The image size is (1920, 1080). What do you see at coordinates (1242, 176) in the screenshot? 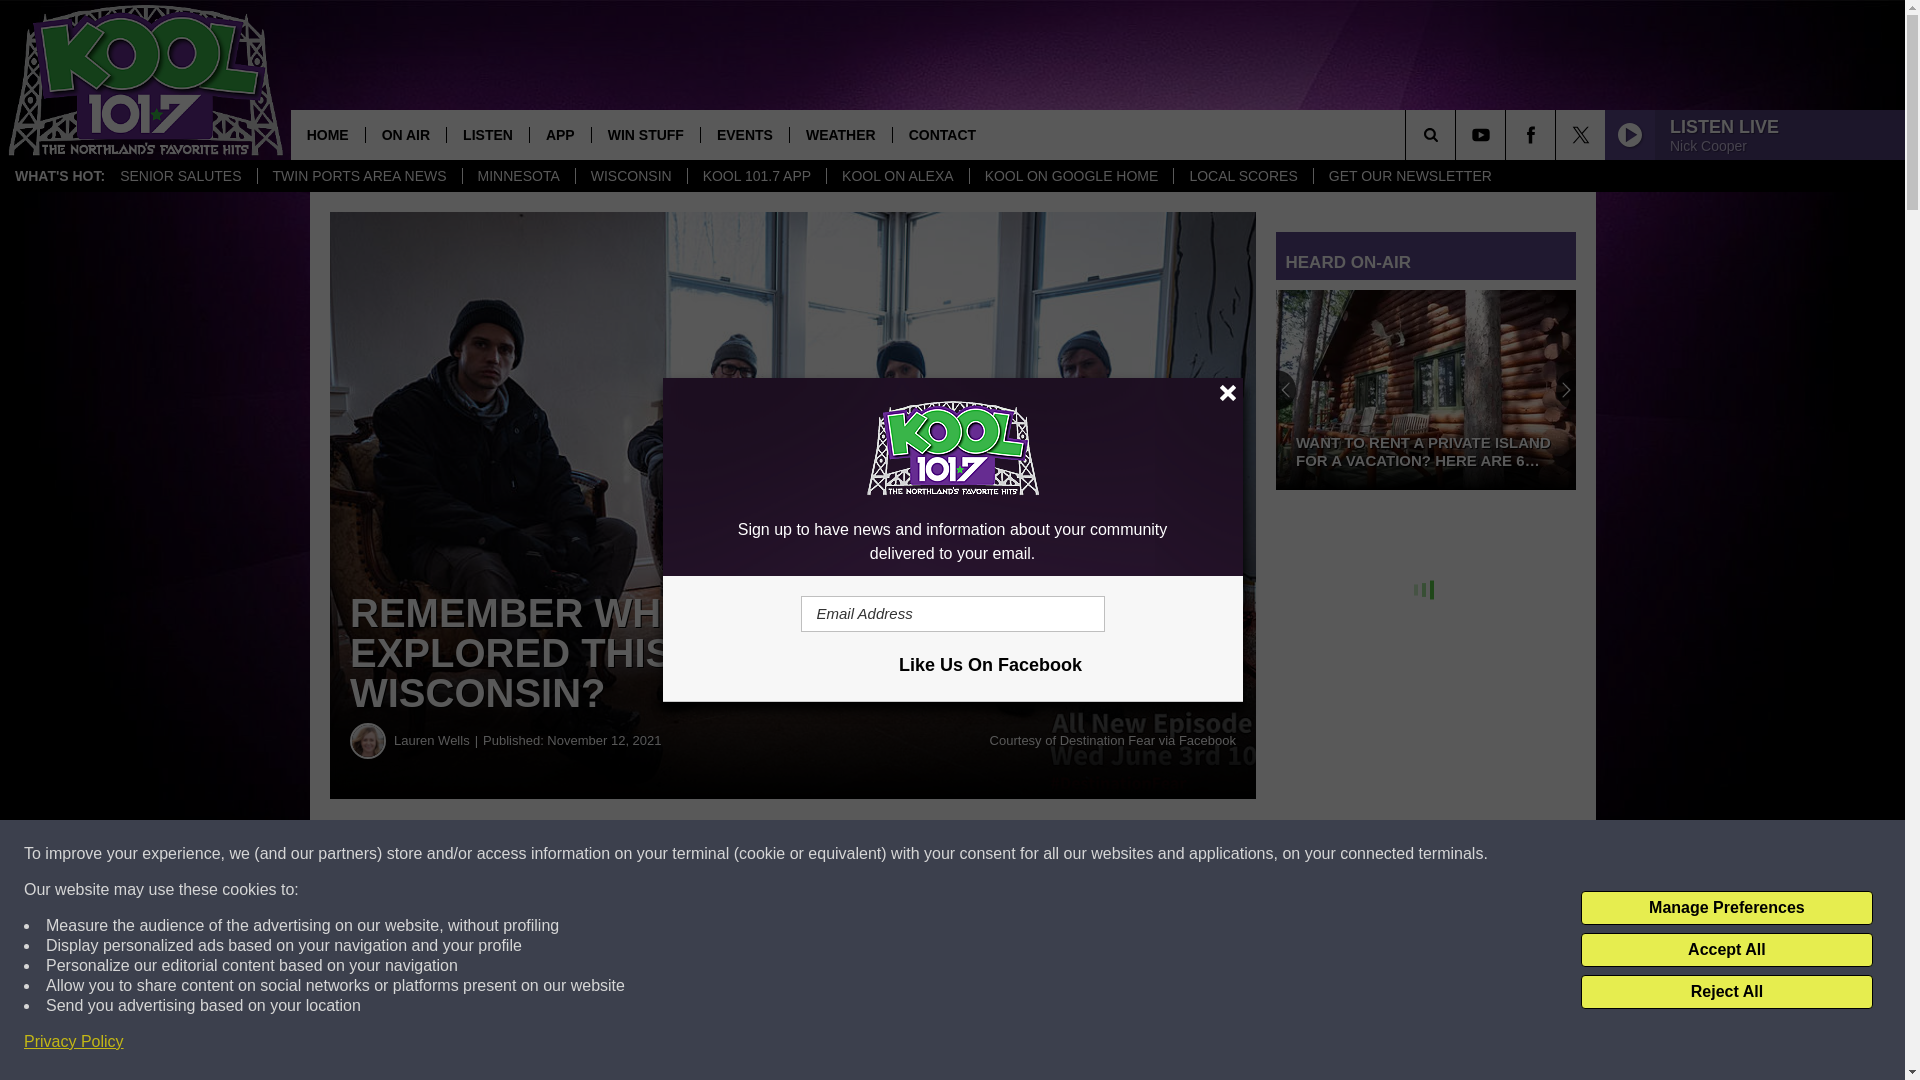
I see `LOCAL SCORES` at bounding box center [1242, 176].